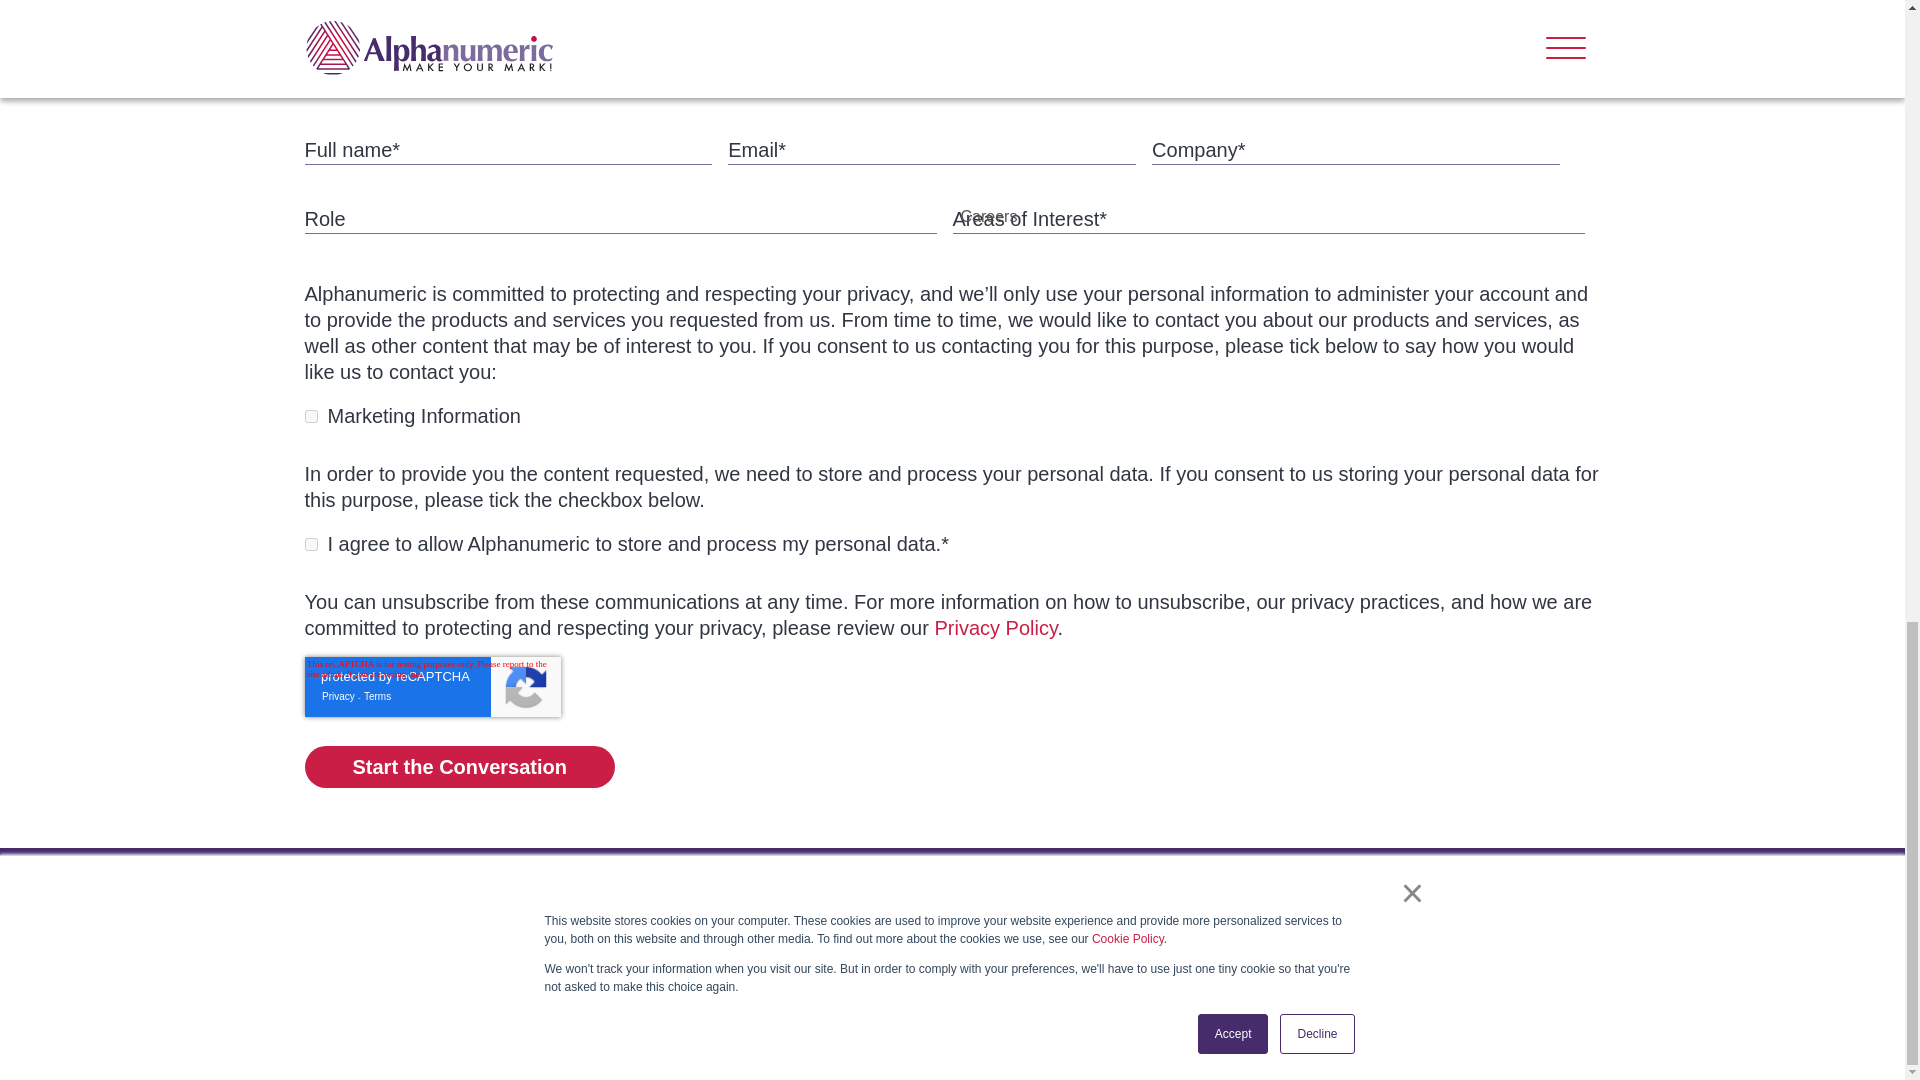  What do you see at coordinates (428, 906) in the screenshot?
I see `Visit Alphanumeric.com` at bounding box center [428, 906].